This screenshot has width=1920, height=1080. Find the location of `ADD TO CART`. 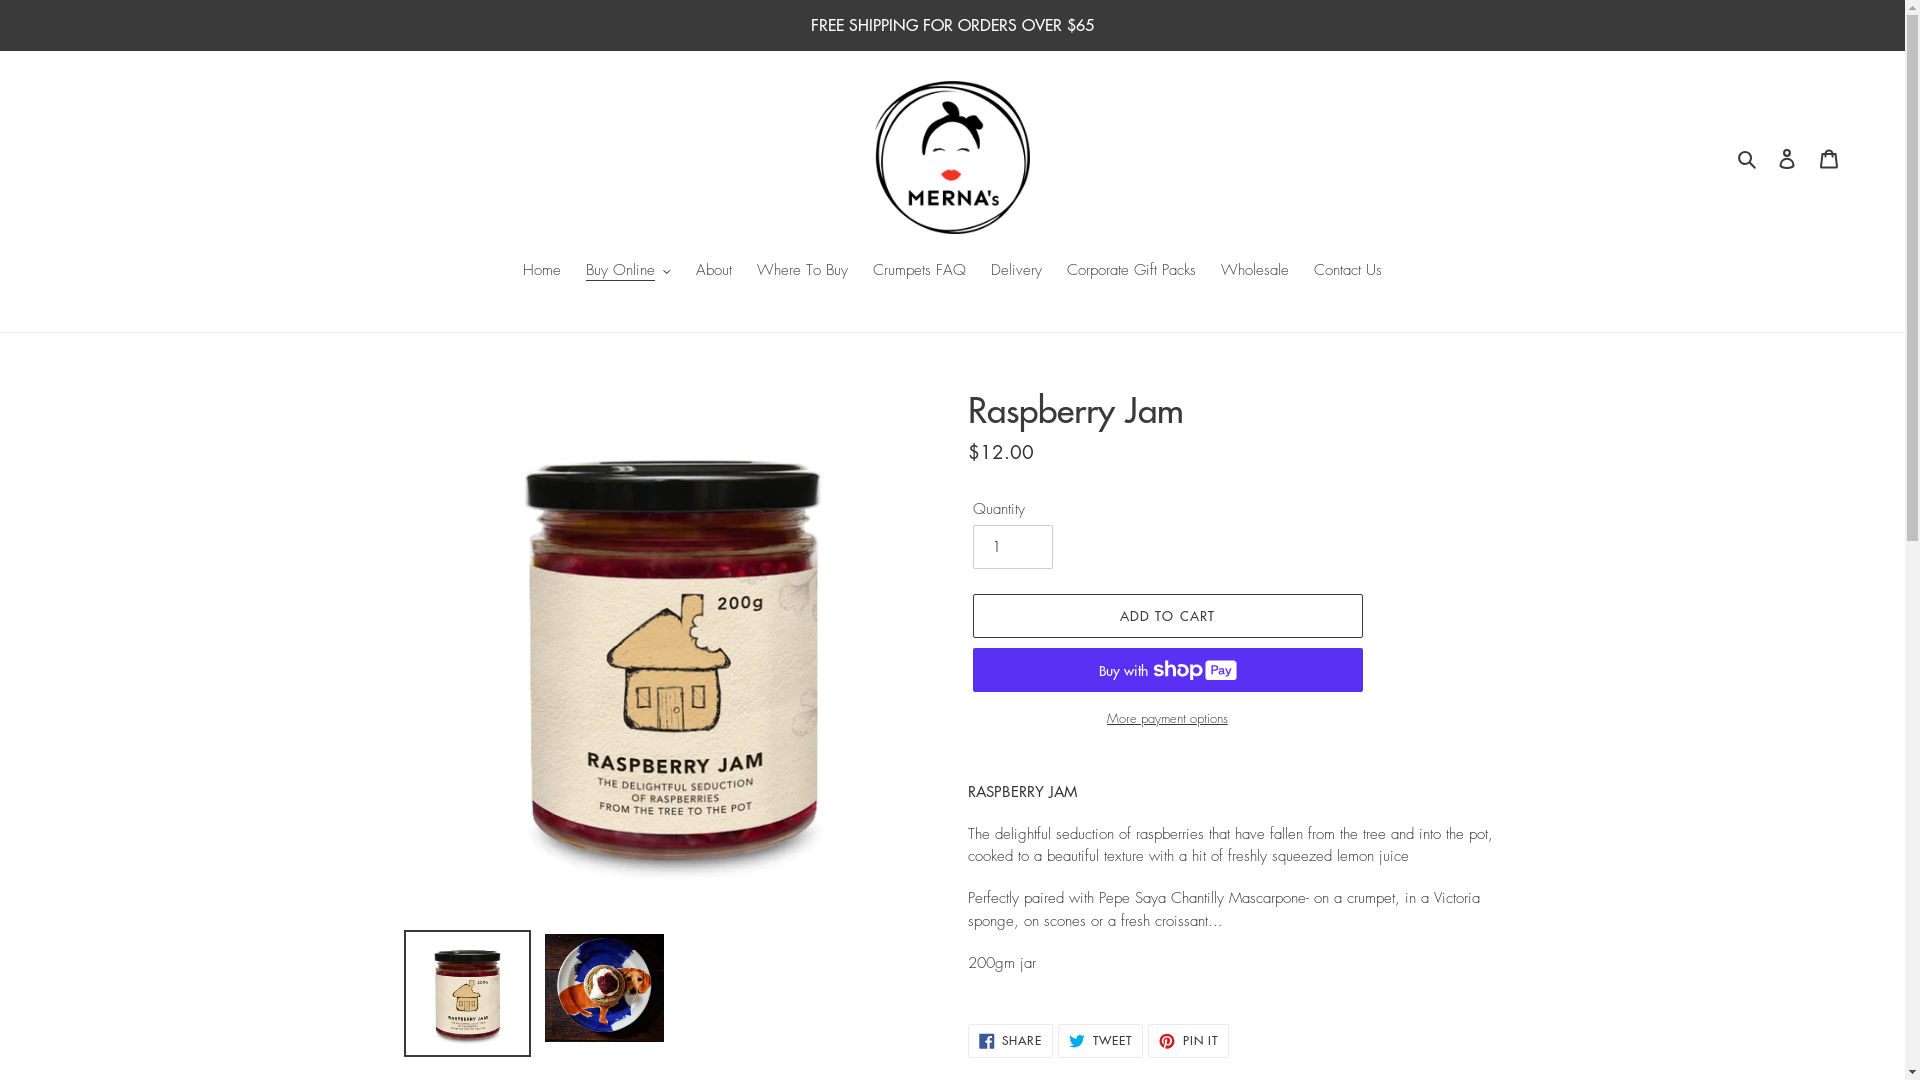

ADD TO CART is located at coordinates (1167, 616).